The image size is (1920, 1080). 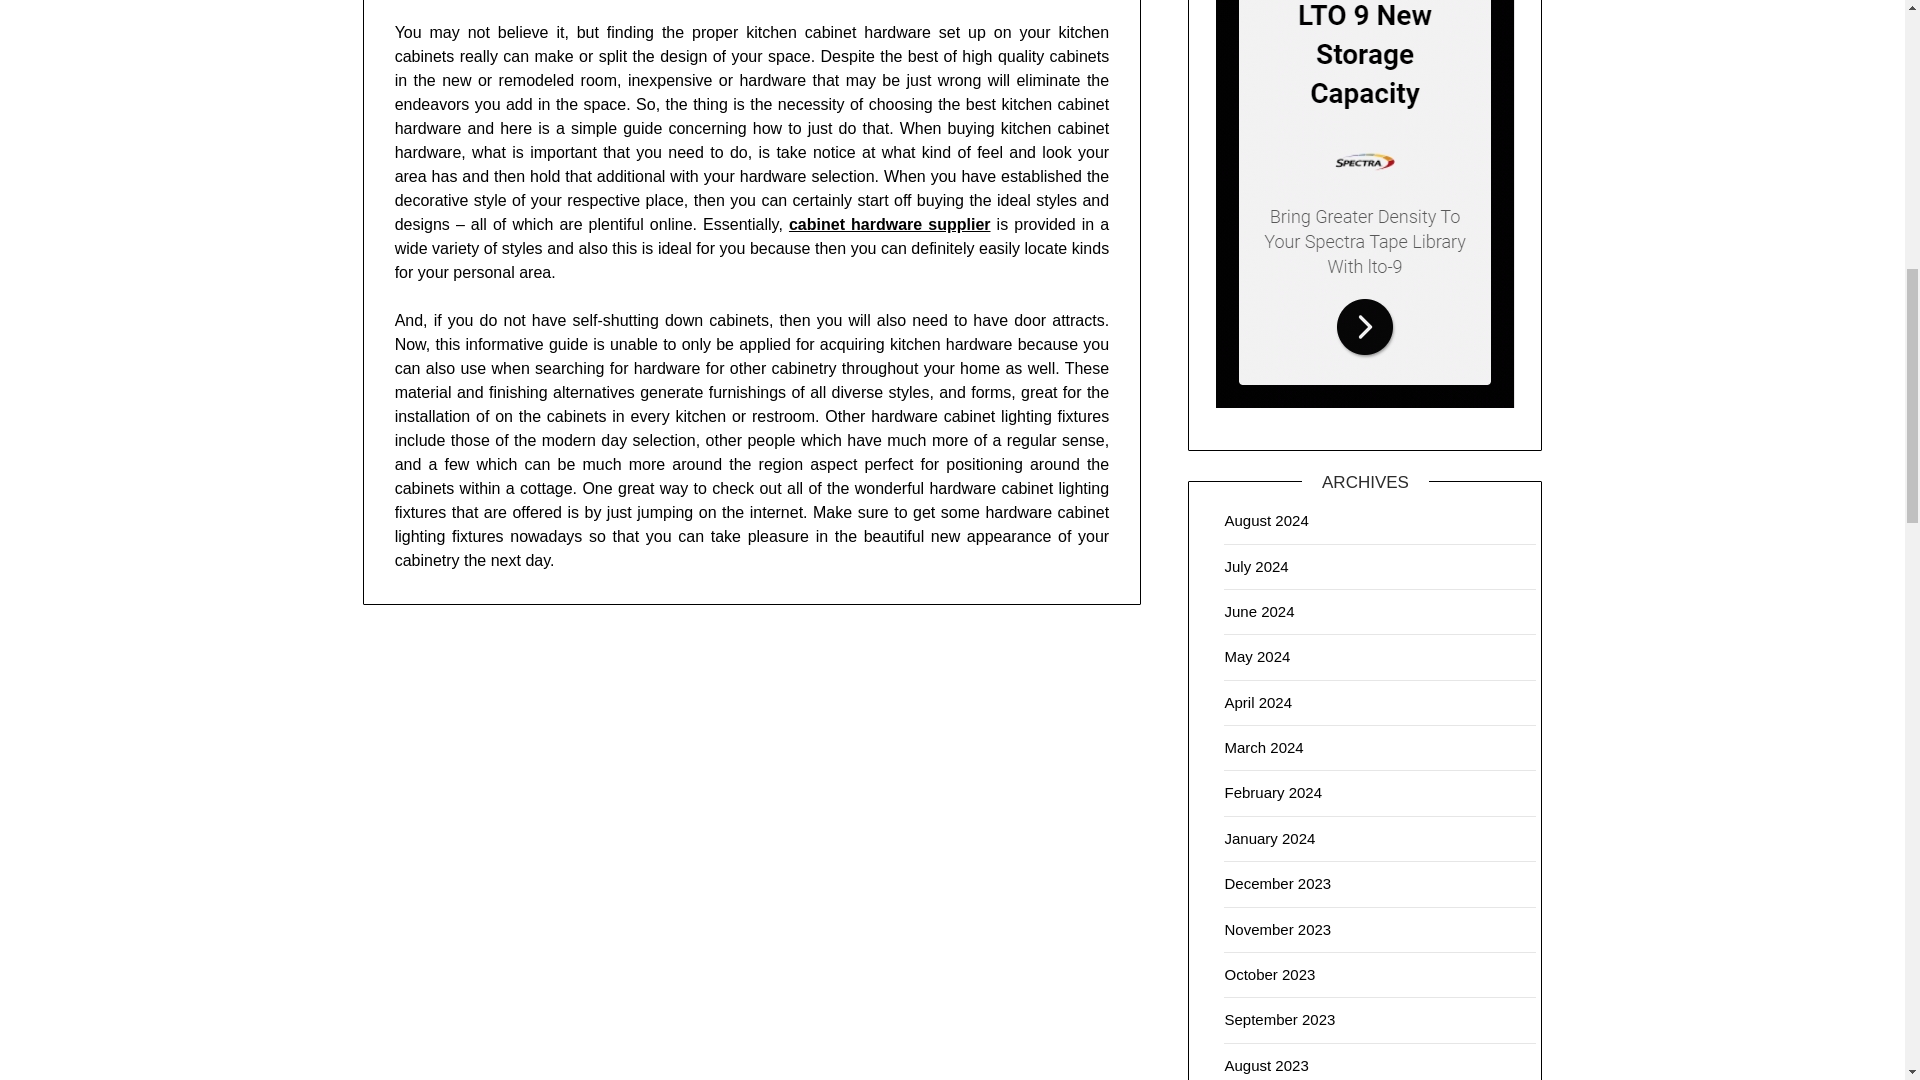 I want to click on cabinet hardware supplier, so click(x=890, y=224).